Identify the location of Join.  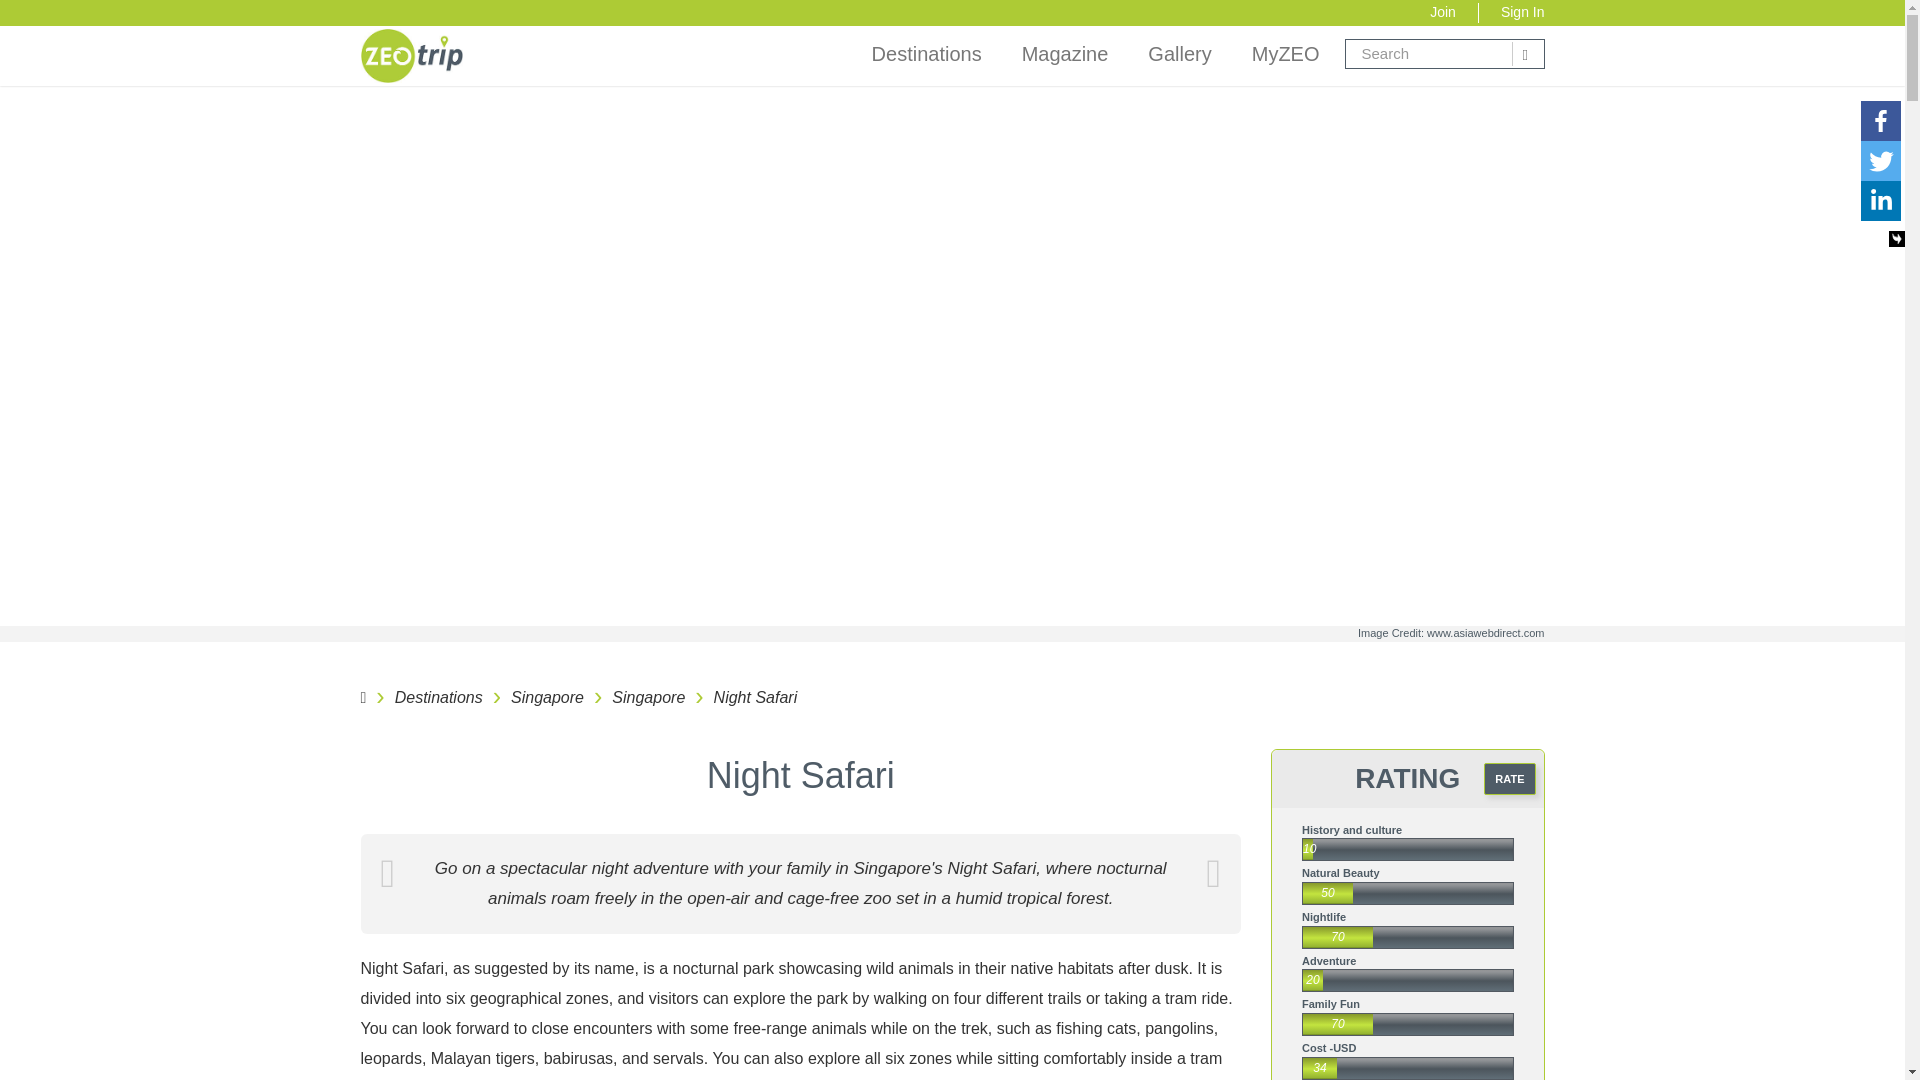
(1442, 12).